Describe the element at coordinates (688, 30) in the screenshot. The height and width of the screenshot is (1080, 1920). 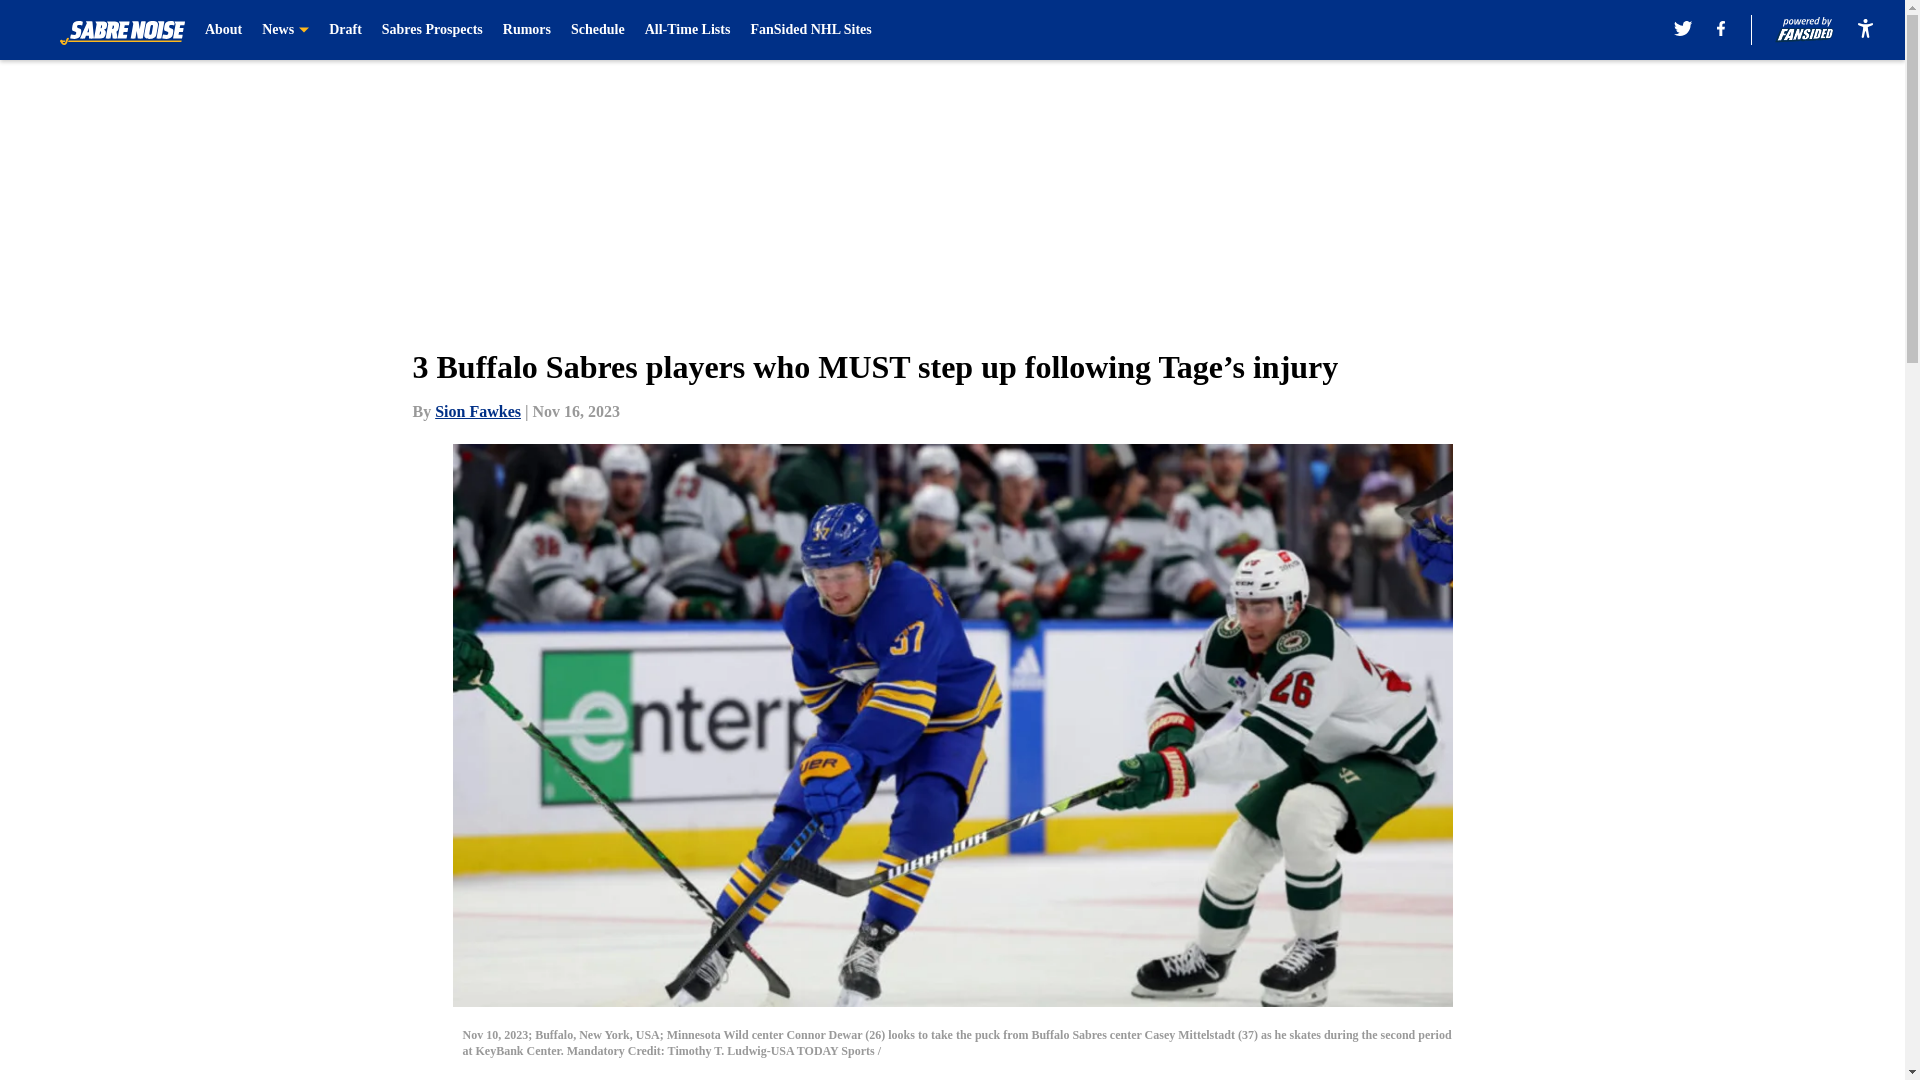
I see `All-Time Lists` at that location.